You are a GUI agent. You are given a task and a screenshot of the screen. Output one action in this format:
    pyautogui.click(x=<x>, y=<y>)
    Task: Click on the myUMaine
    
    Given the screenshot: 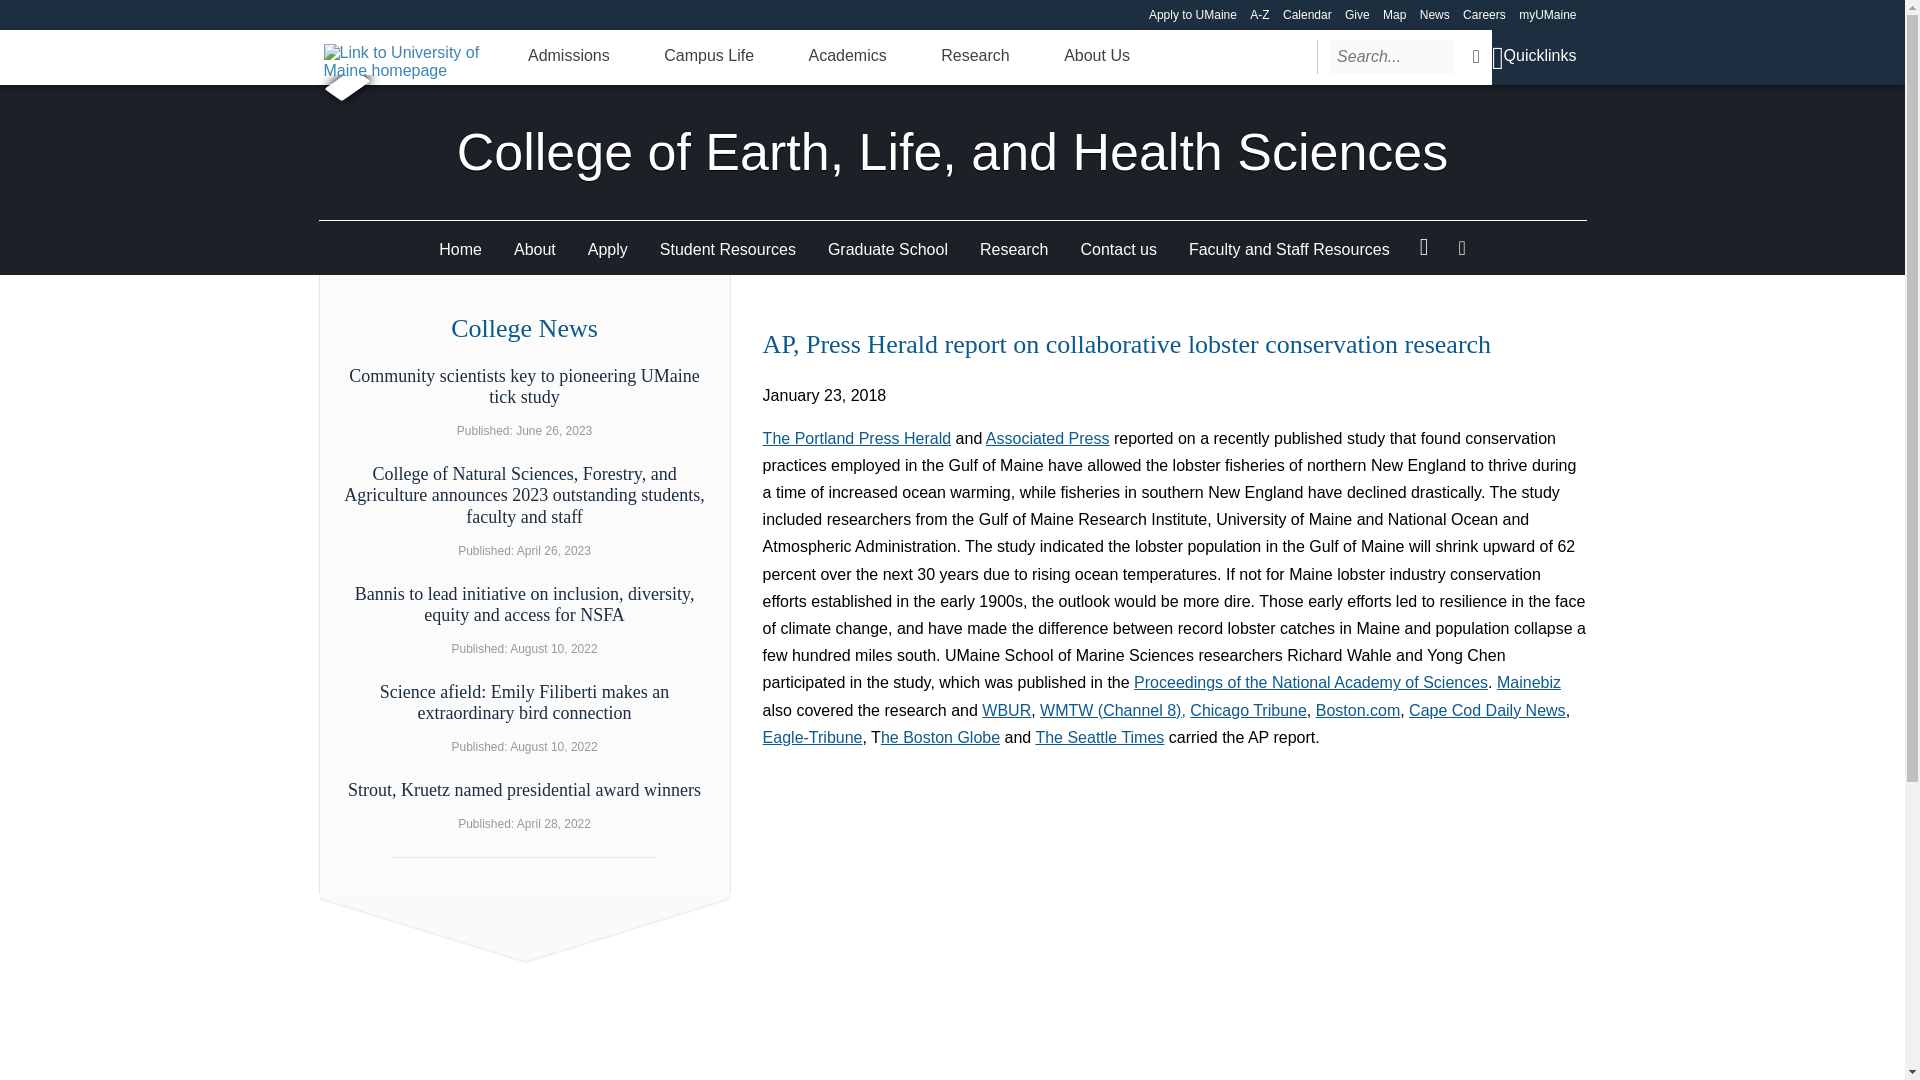 What is the action you would take?
    pyautogui.click(x=1547, y=14)
    